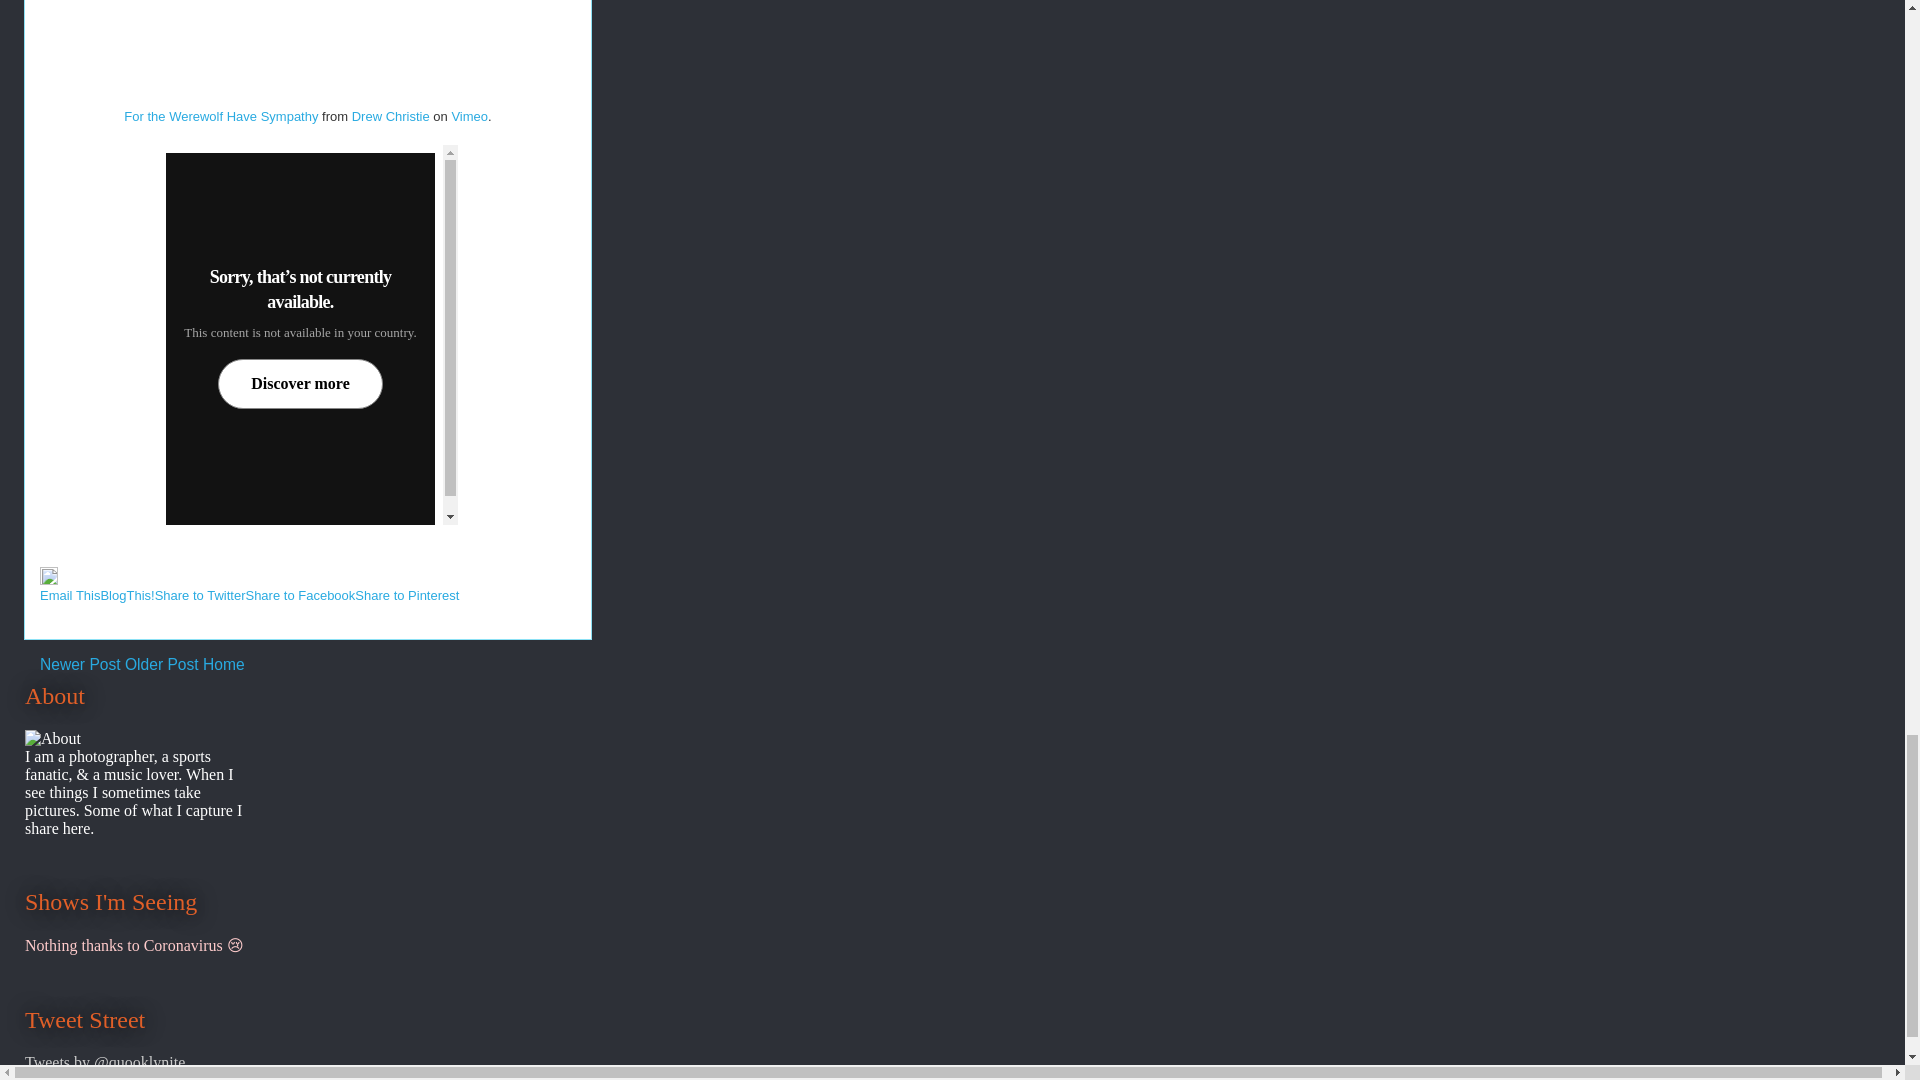  Describe the element at coordinates (80, 664) in the screenshot. I see `Newer Post` at that location.